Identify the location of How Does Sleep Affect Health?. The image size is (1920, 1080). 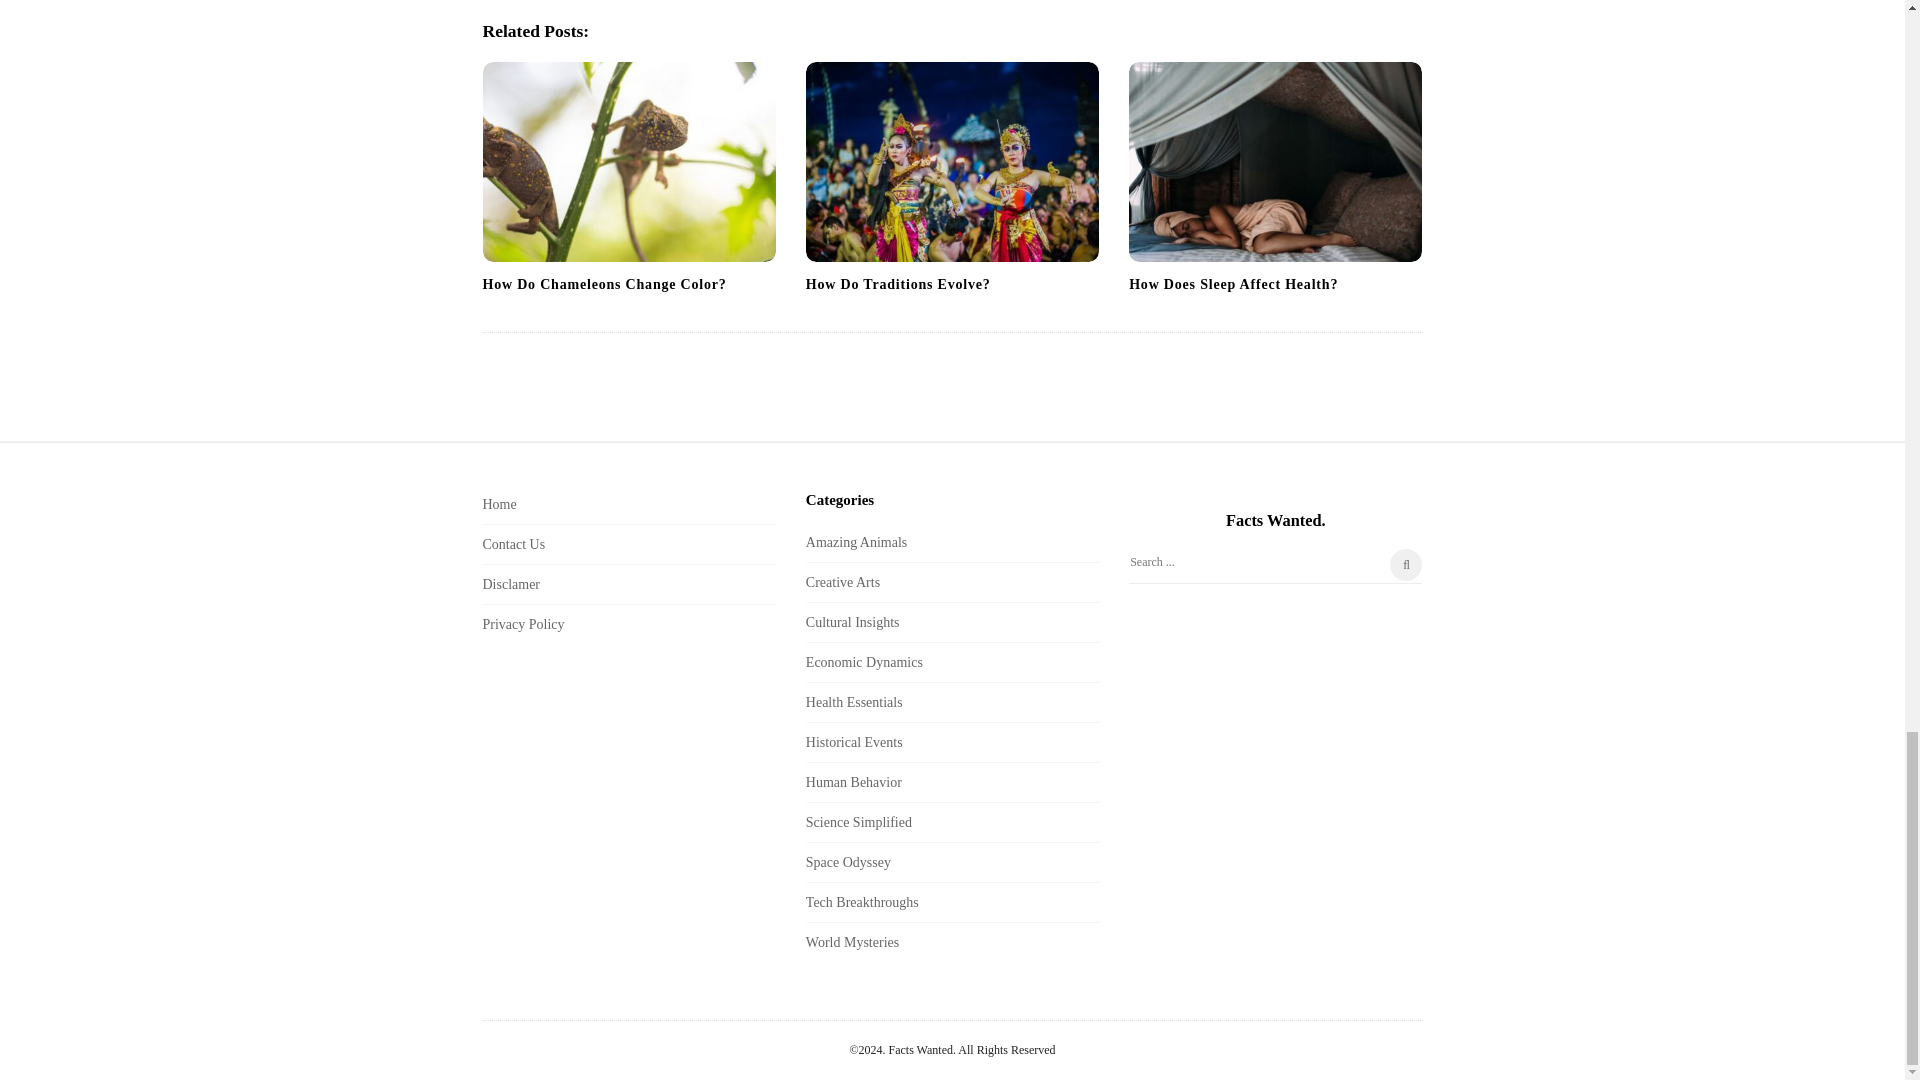
(1275, 162).